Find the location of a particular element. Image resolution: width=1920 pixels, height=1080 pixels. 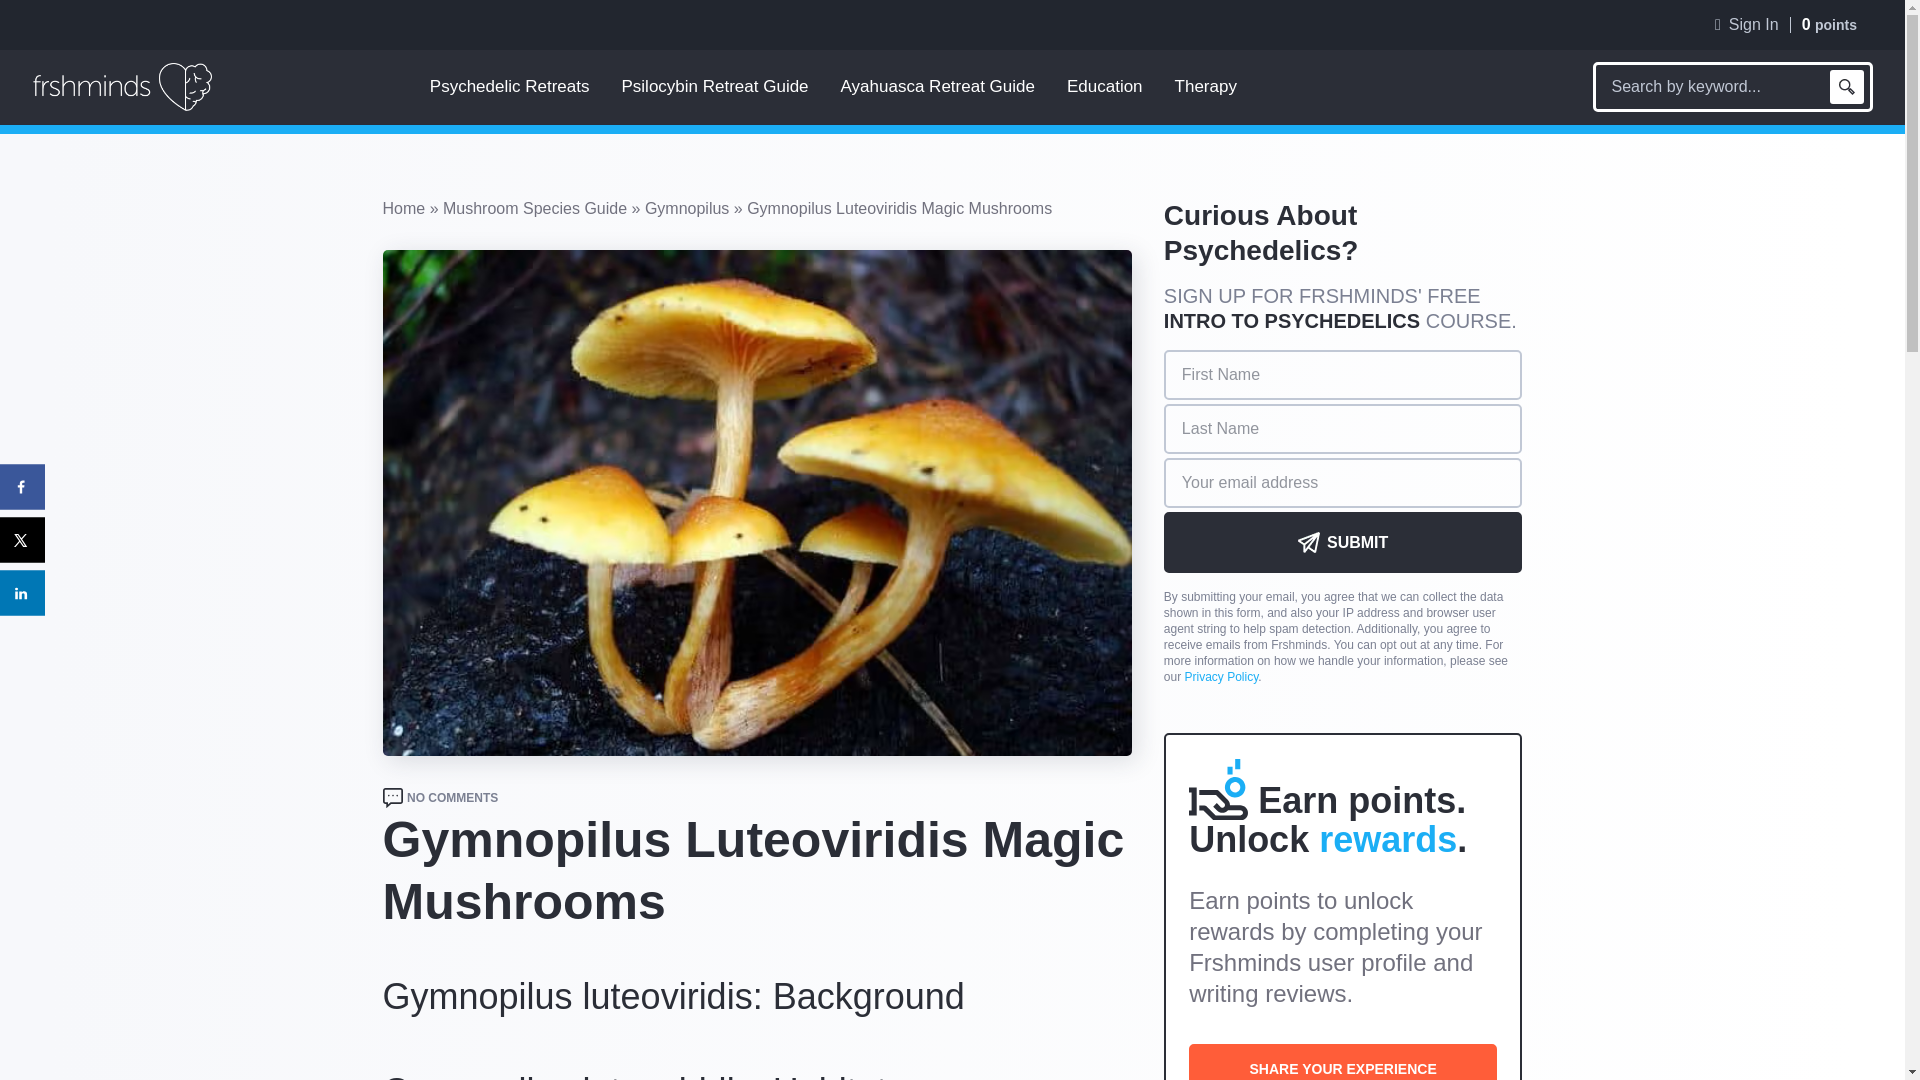

Sign In is located at coordinates (1746, 25).